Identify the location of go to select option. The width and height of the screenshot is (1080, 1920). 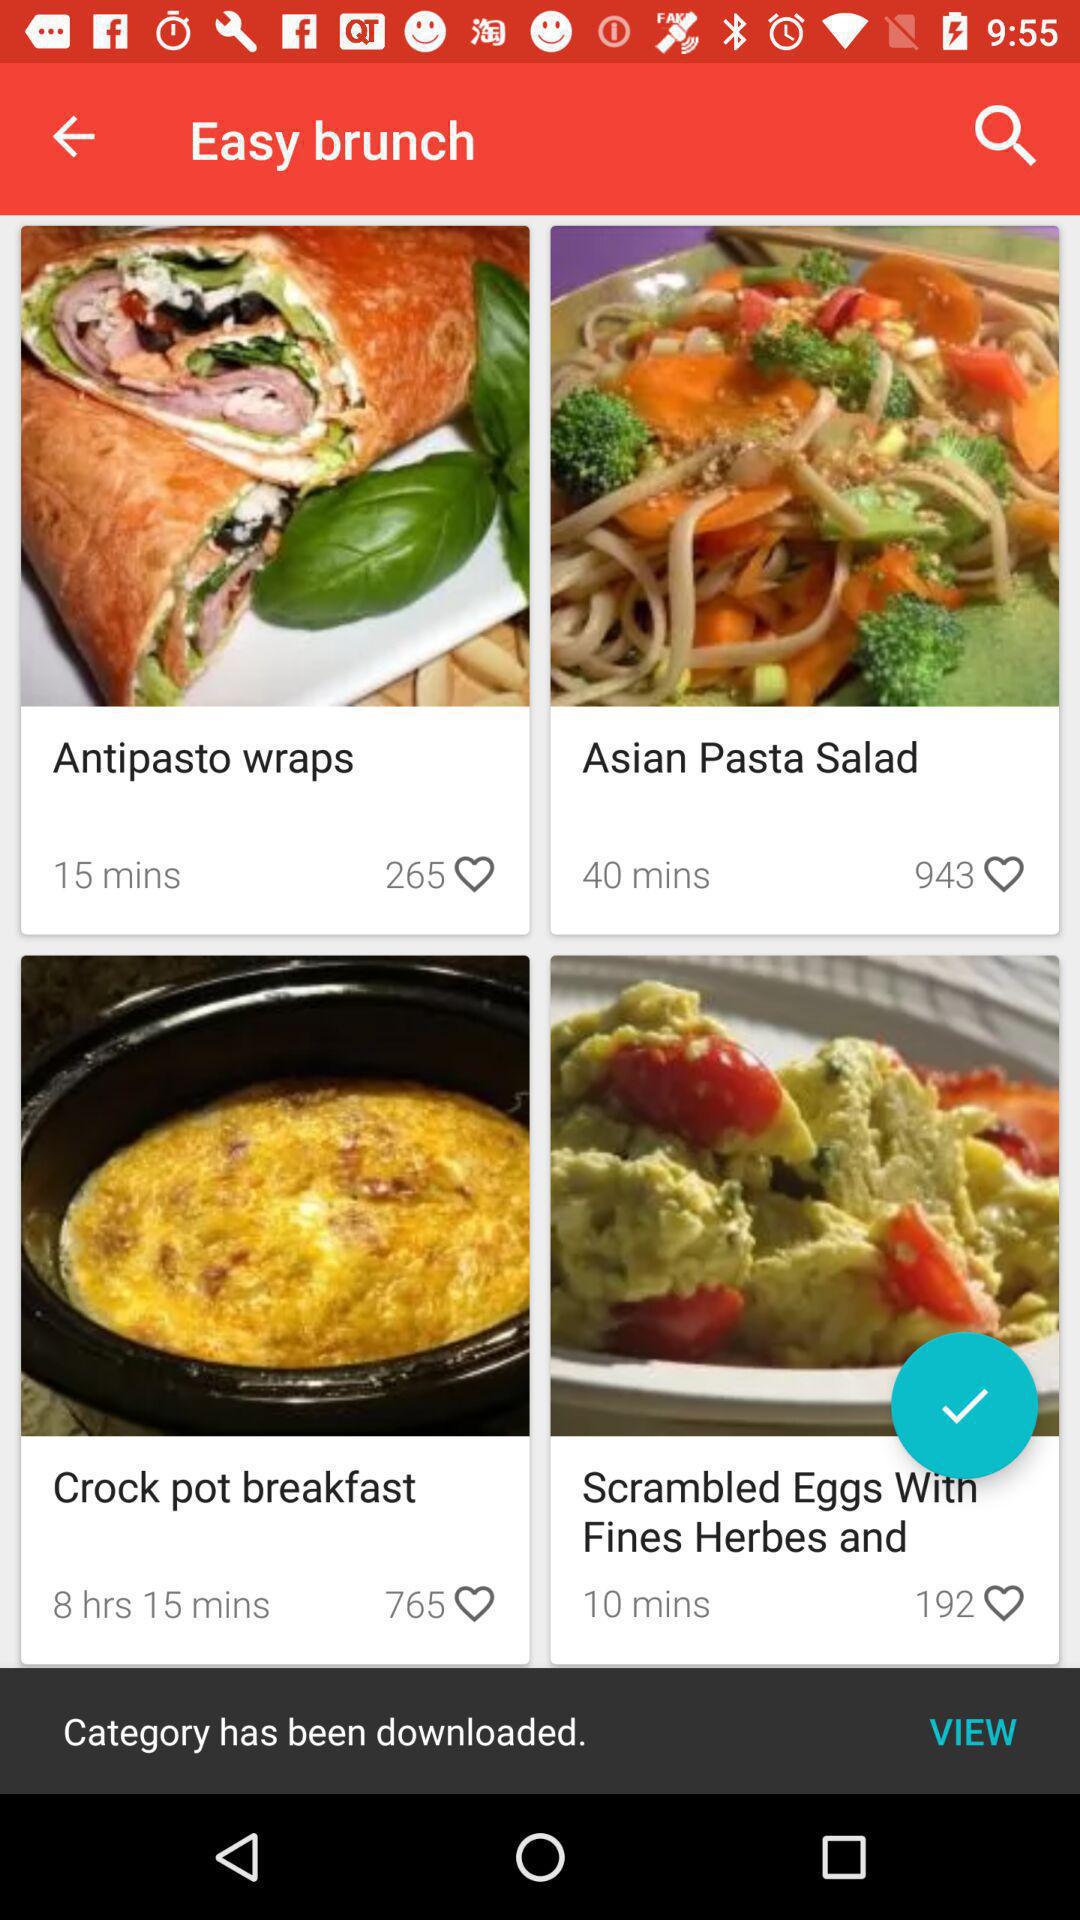
(964, 1406).